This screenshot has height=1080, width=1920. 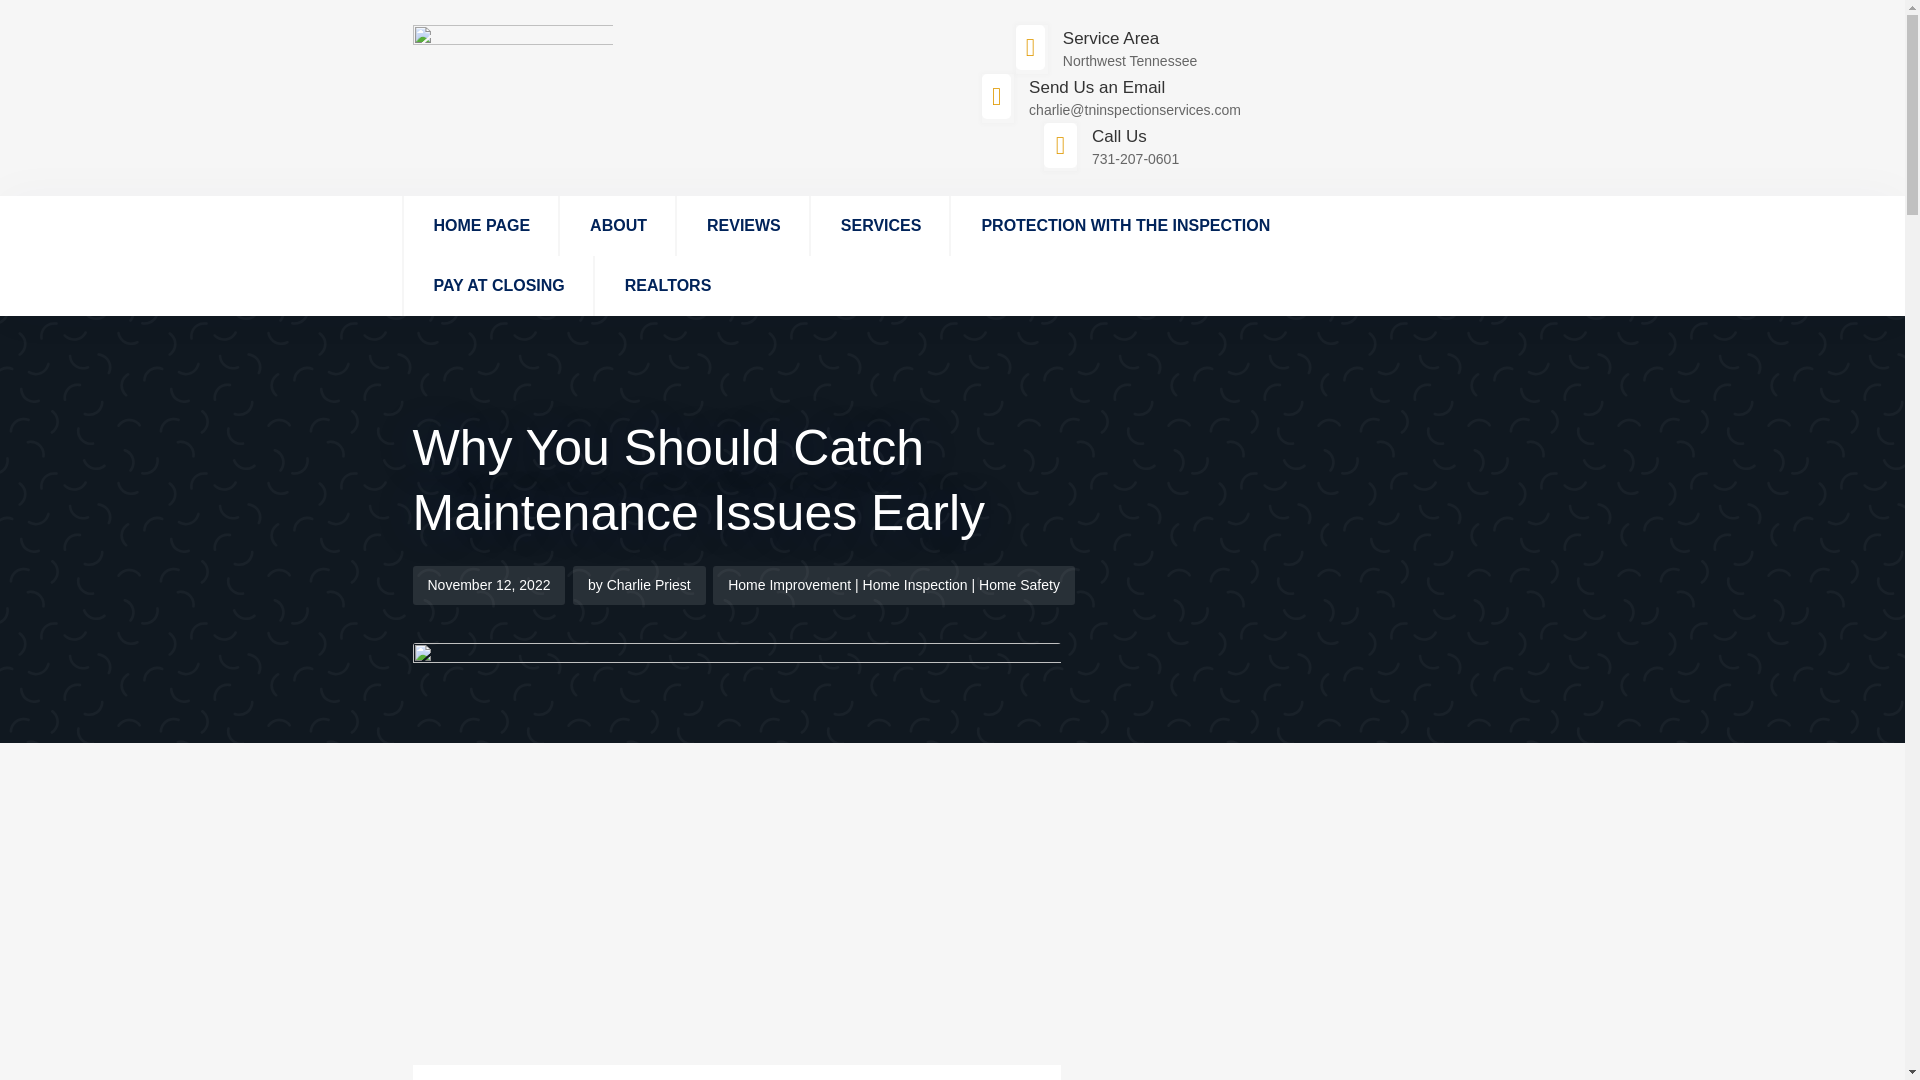 What do you see at coordinates (1124, 225) in the screenshot?
I see `PROTECTION WITH THE INSPECTION` at bounding box center [1124, 225].